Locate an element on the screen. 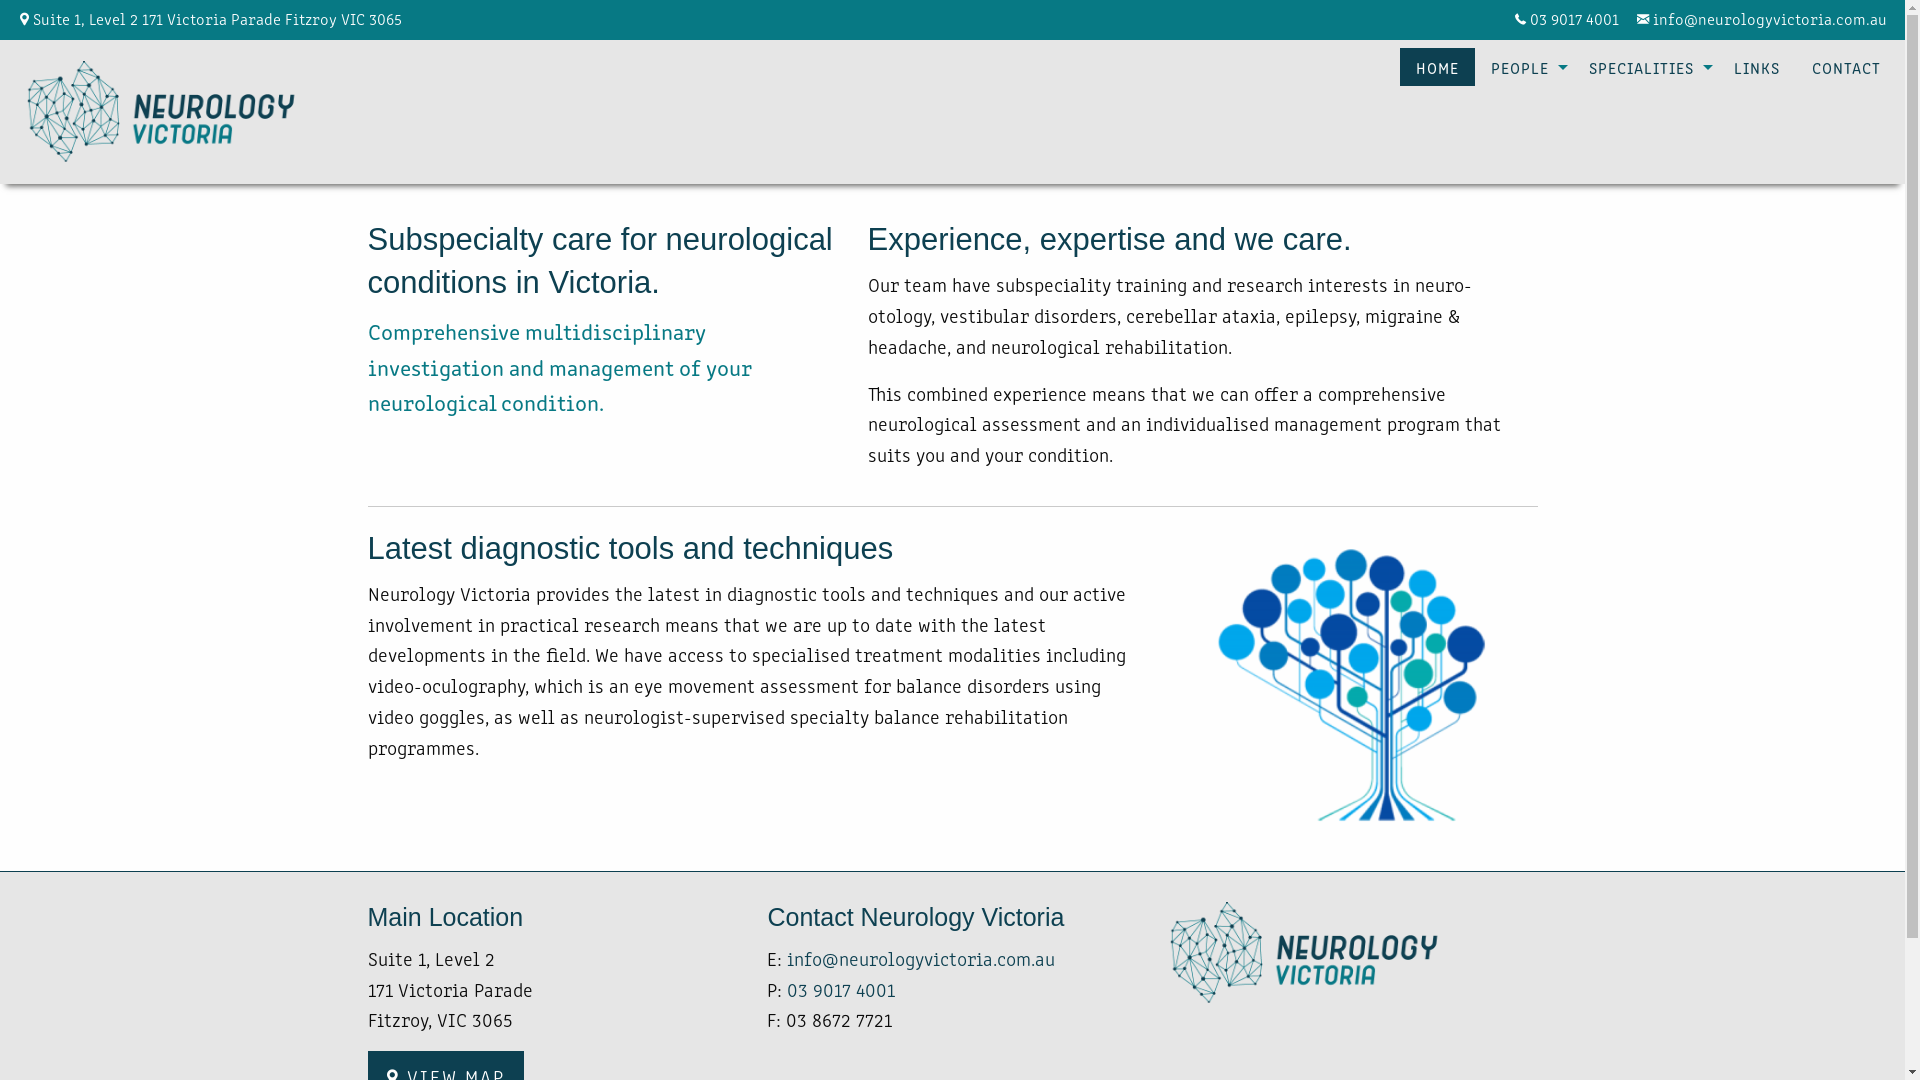 This screenshot has width=1920, height=1080. HOME is located at coordinates (1438, 67).